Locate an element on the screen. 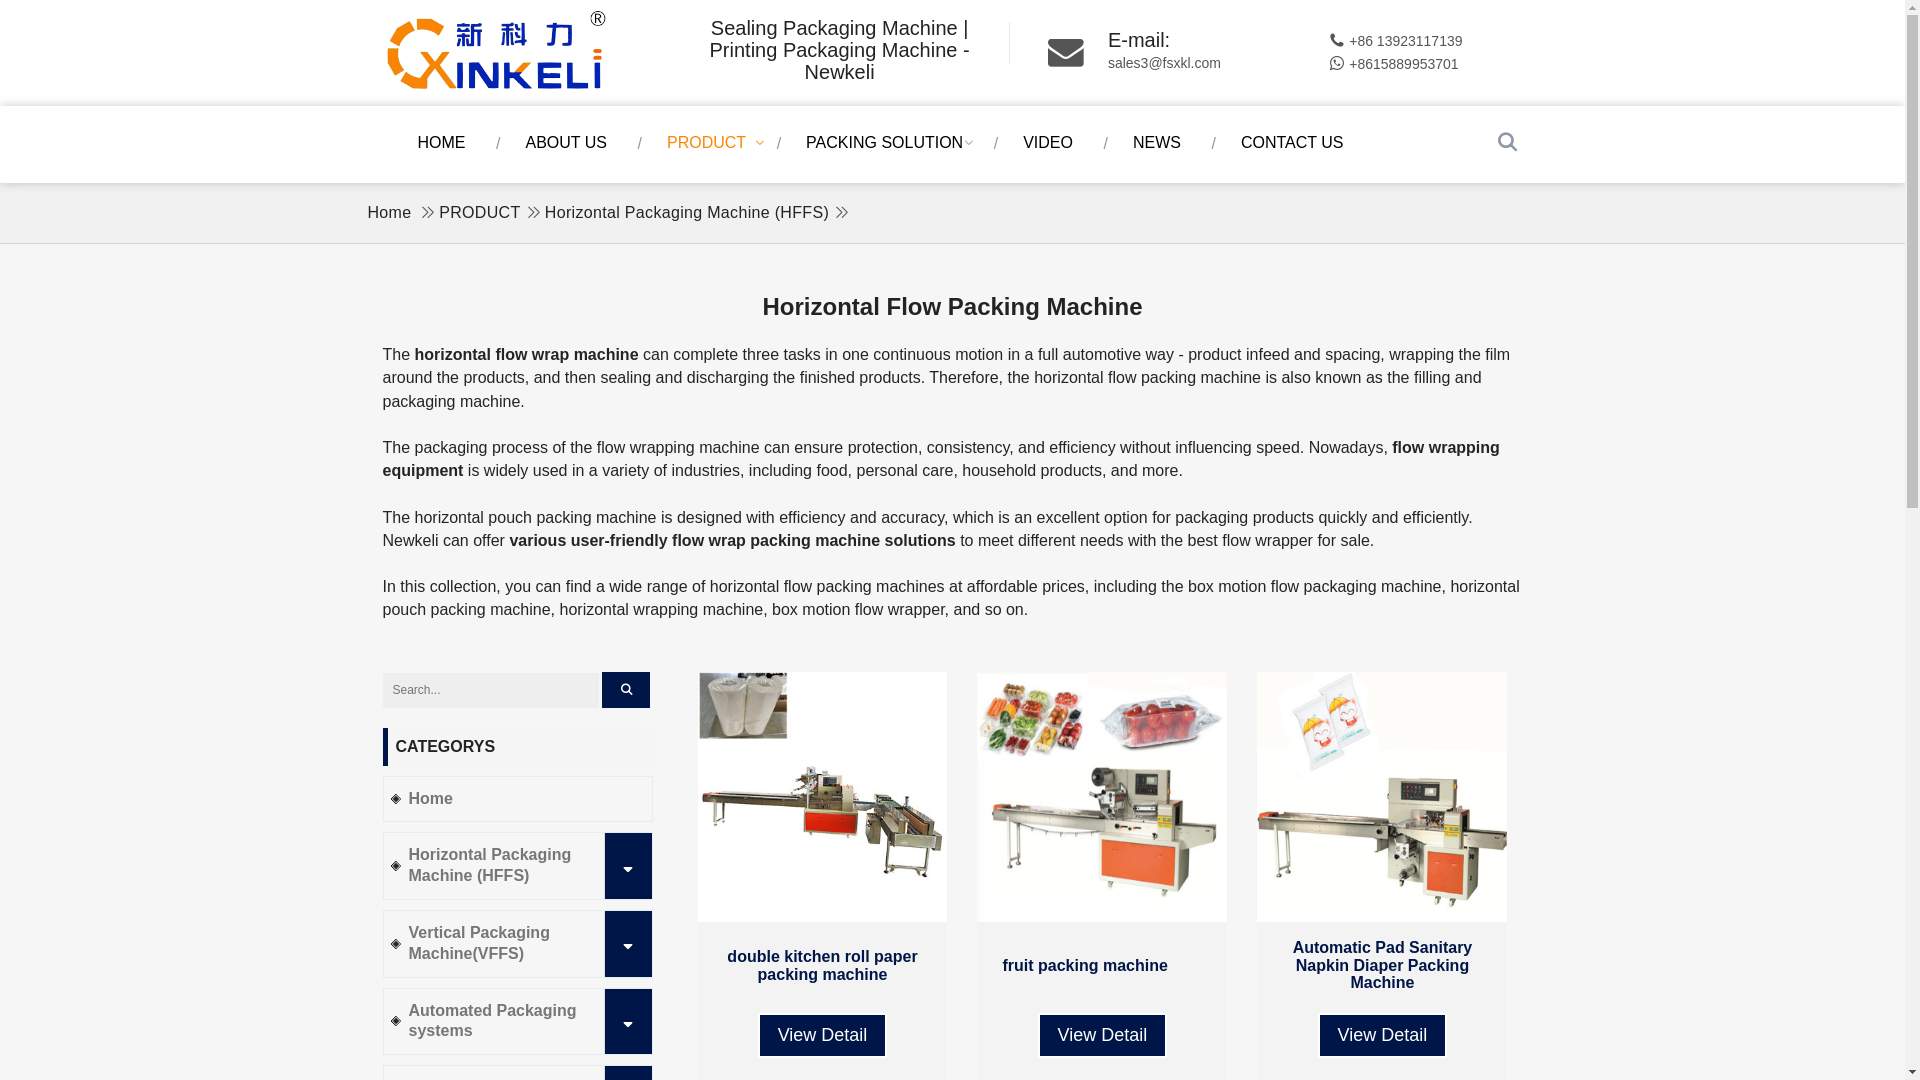  PACKING SOLUTION is located at coordinates (890, 143).